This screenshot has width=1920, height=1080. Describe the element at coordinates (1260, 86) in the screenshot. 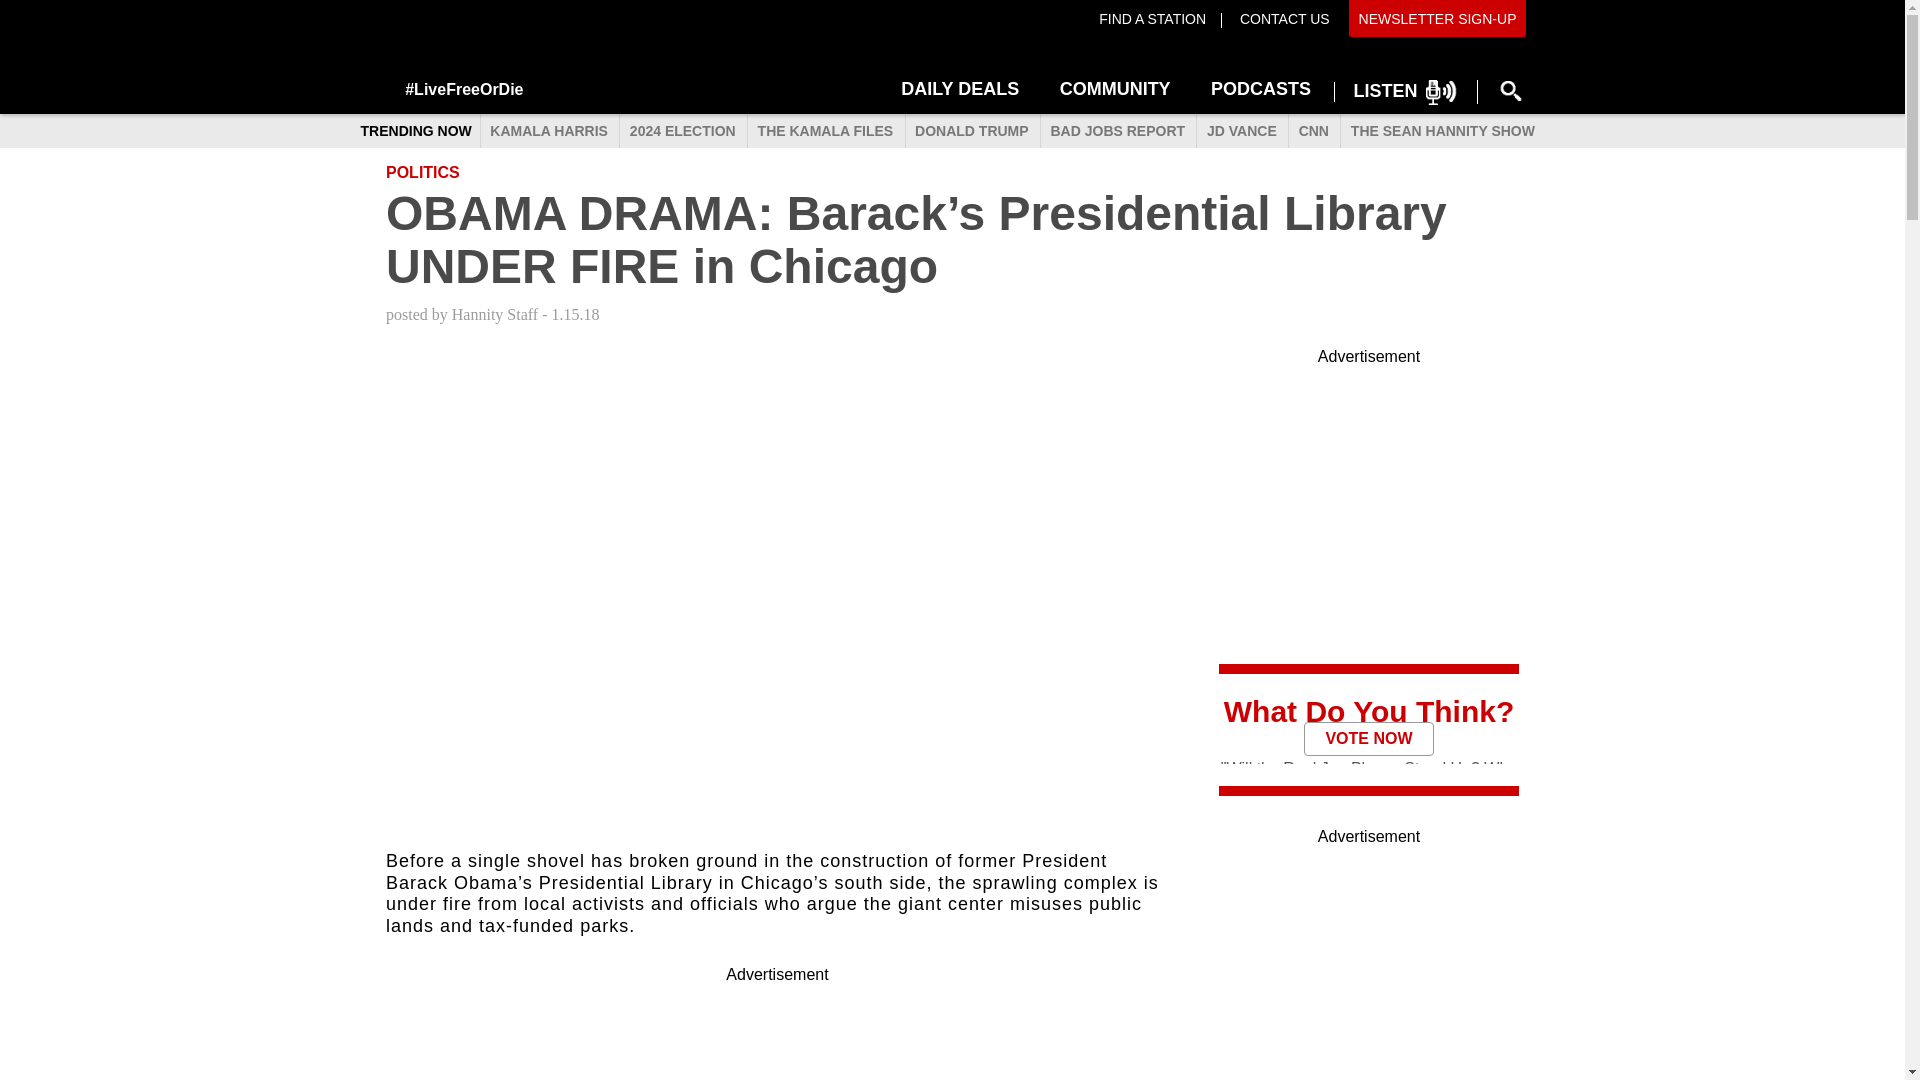

I see `PODCASTS` at that location.